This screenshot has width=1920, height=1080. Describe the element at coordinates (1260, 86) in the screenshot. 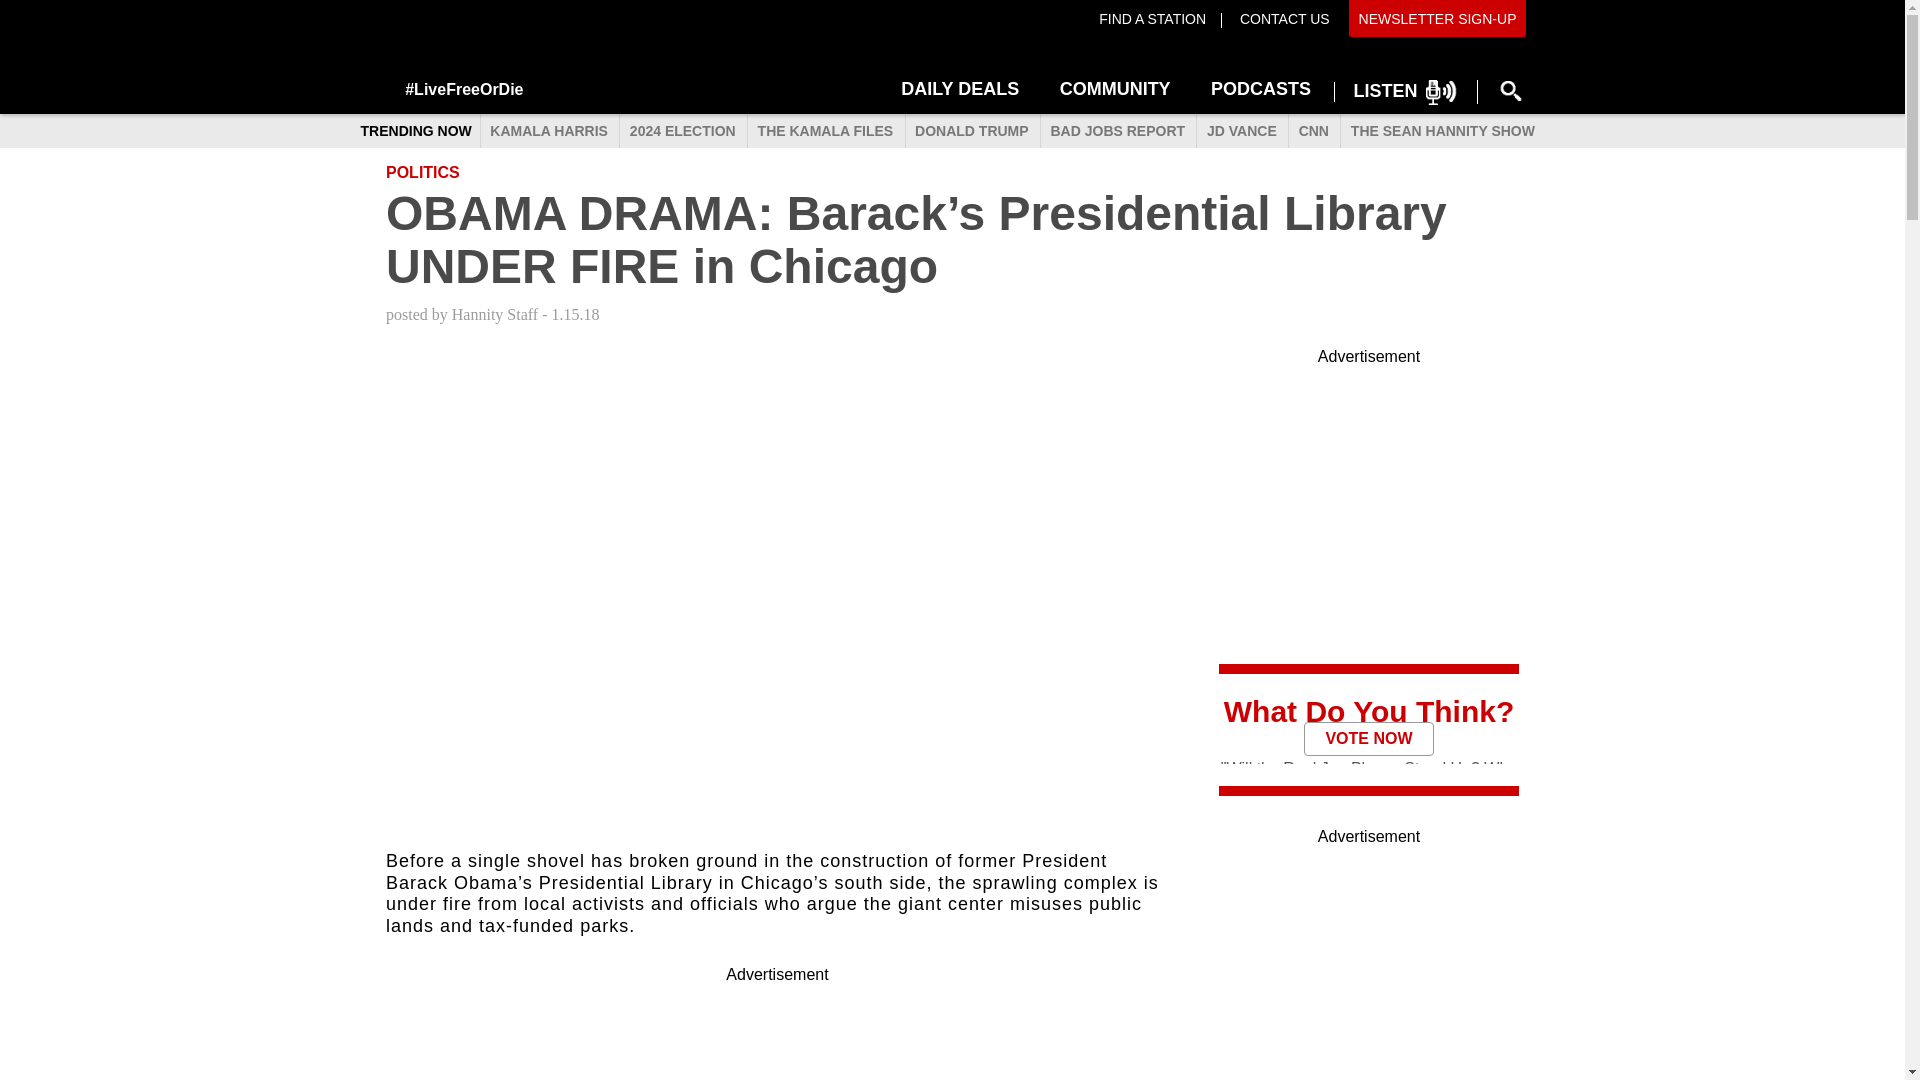

I see `PODCASTS` at that location.